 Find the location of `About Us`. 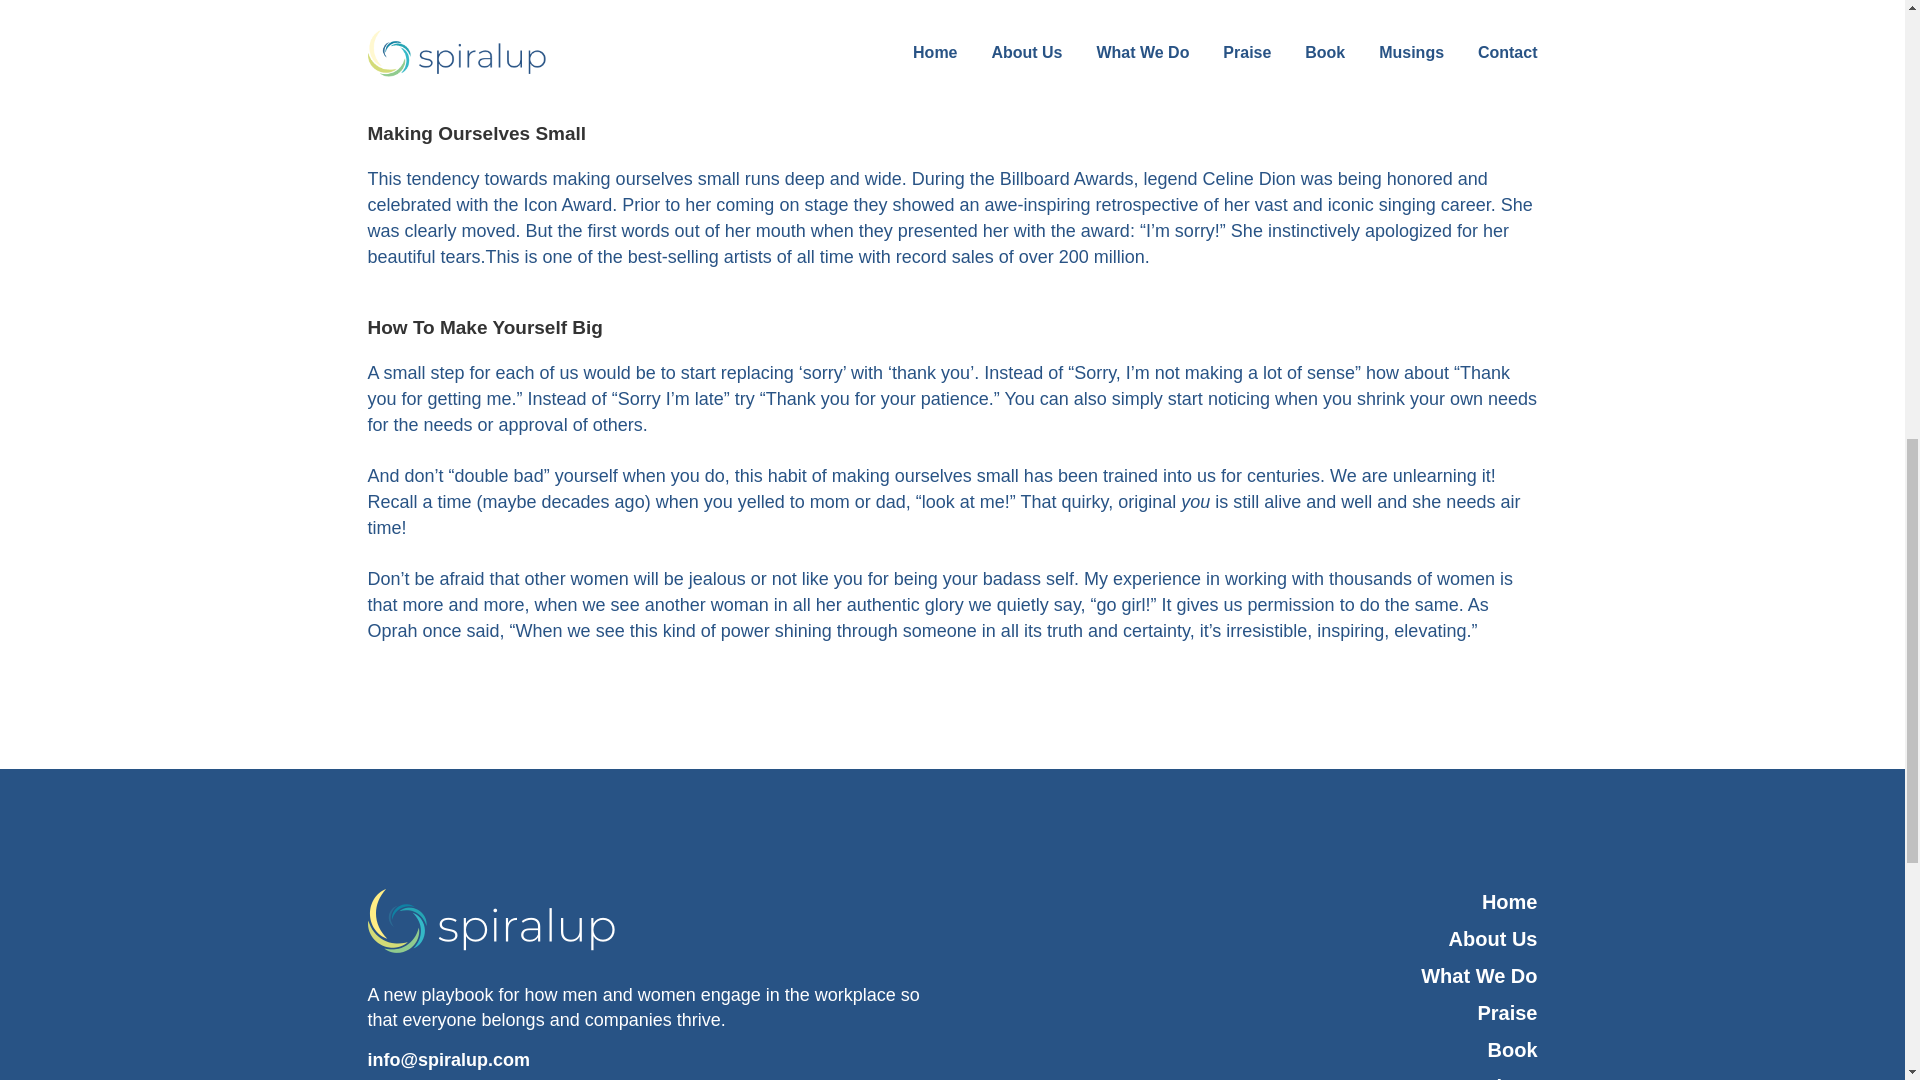

About Us is located at coordinates (1252, 938).